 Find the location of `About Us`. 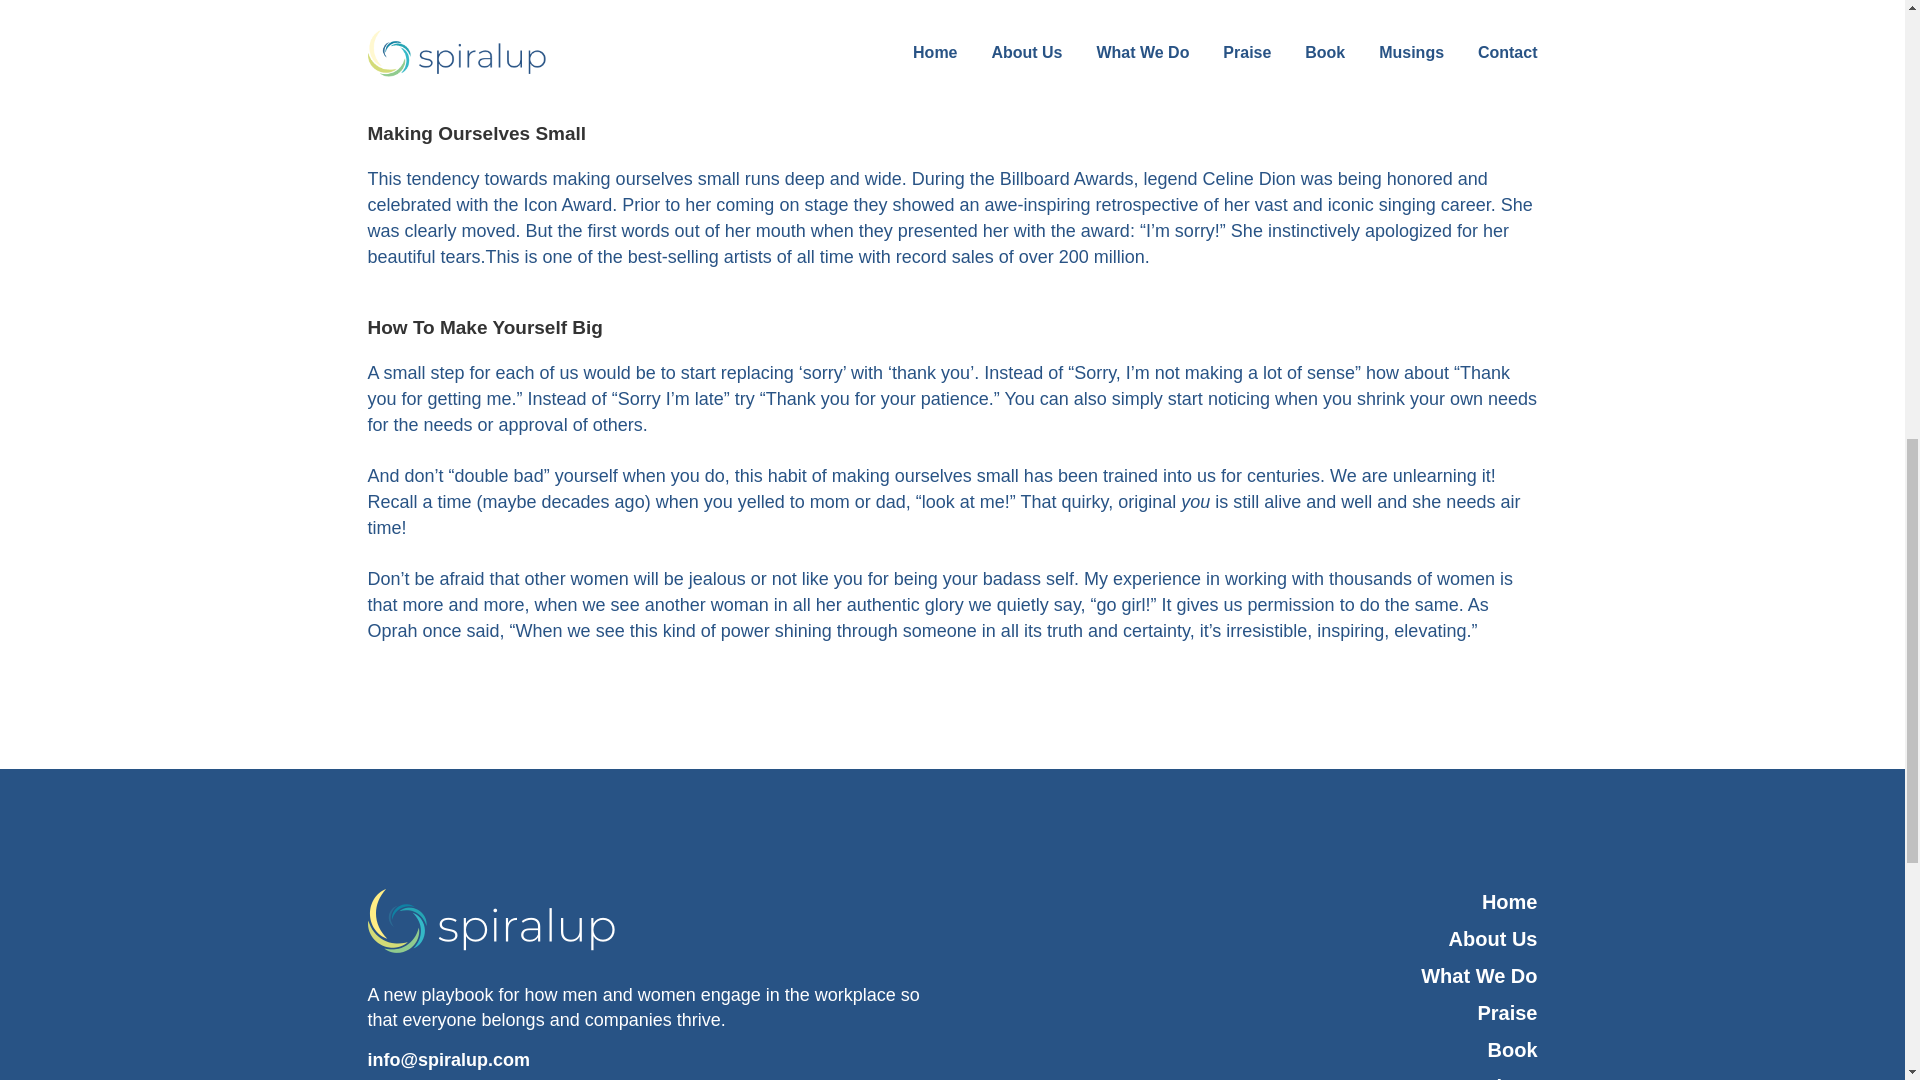

About Us is located at coordinates (1252, 938).